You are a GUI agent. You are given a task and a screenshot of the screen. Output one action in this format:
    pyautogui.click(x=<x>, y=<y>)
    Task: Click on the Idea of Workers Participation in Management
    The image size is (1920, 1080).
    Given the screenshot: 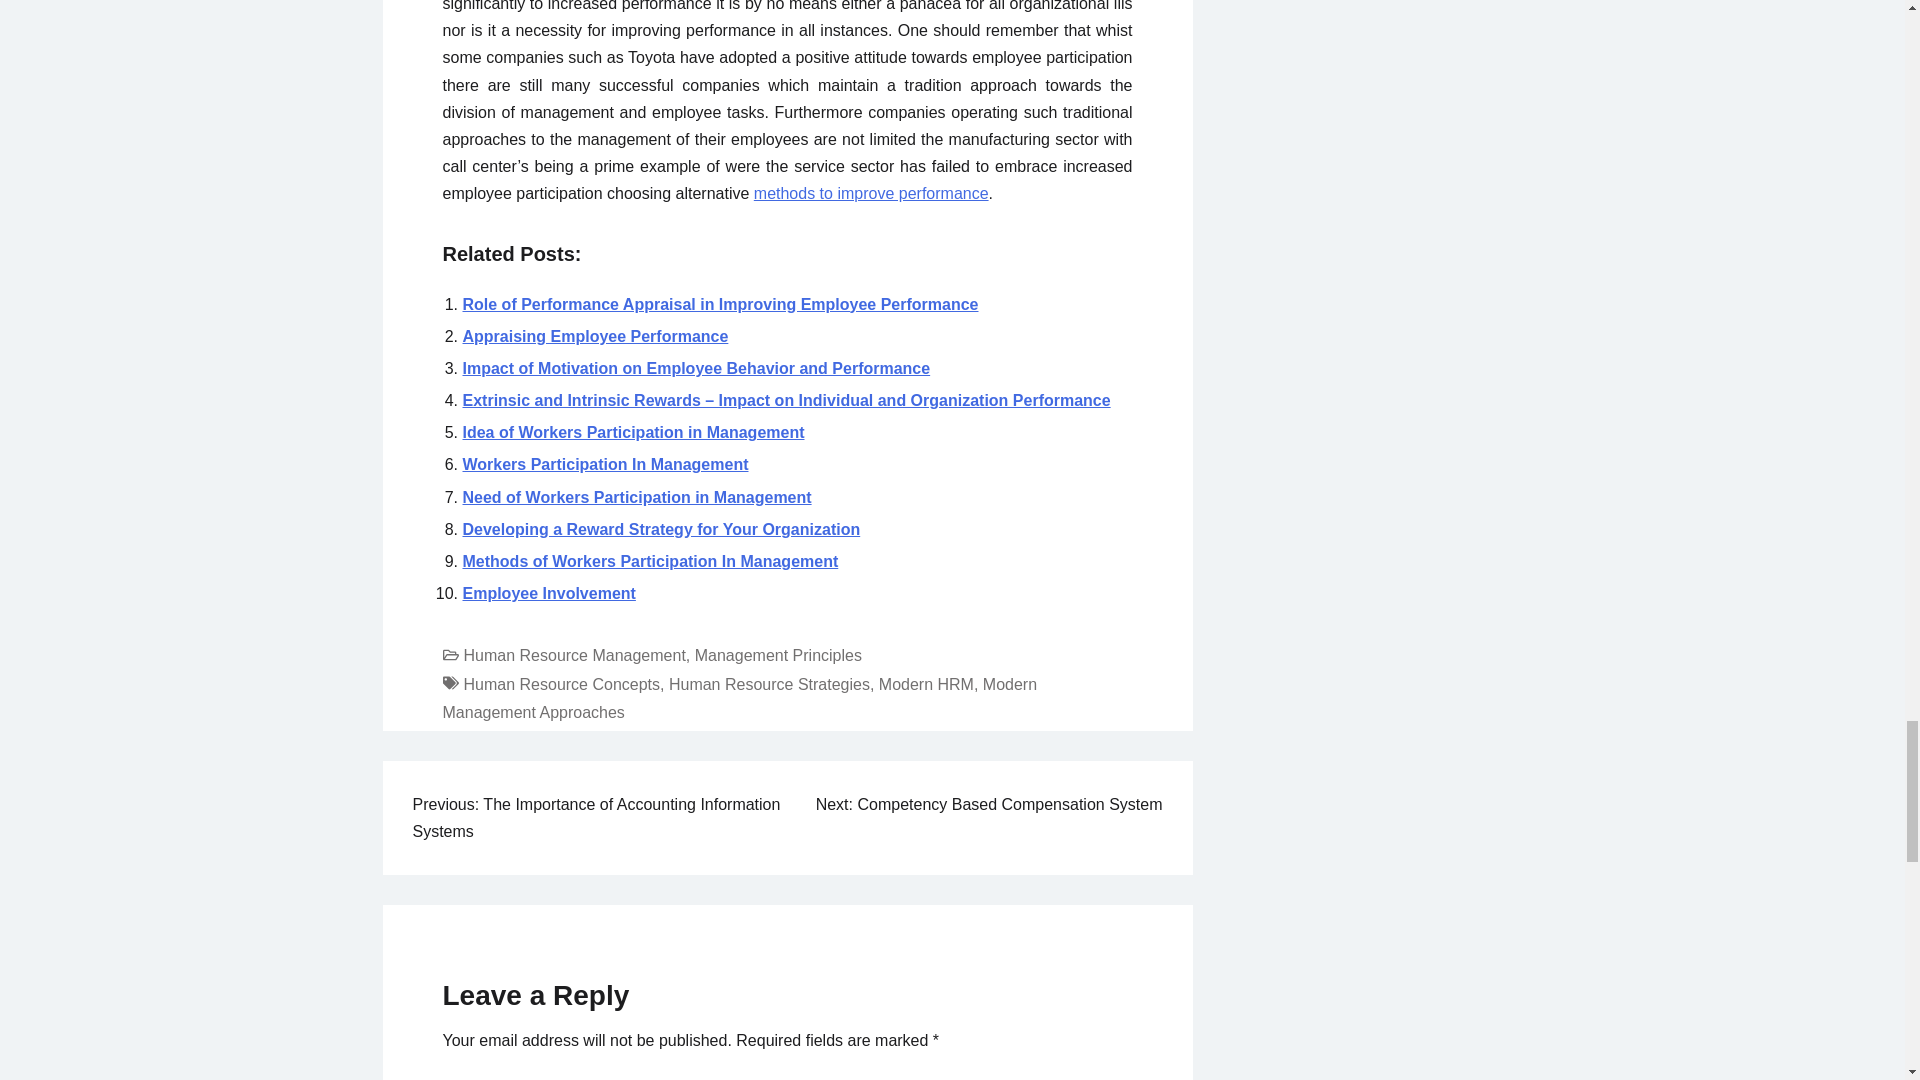 What is the action you would take?
    pyautogui.click(x=633, y=432)
    